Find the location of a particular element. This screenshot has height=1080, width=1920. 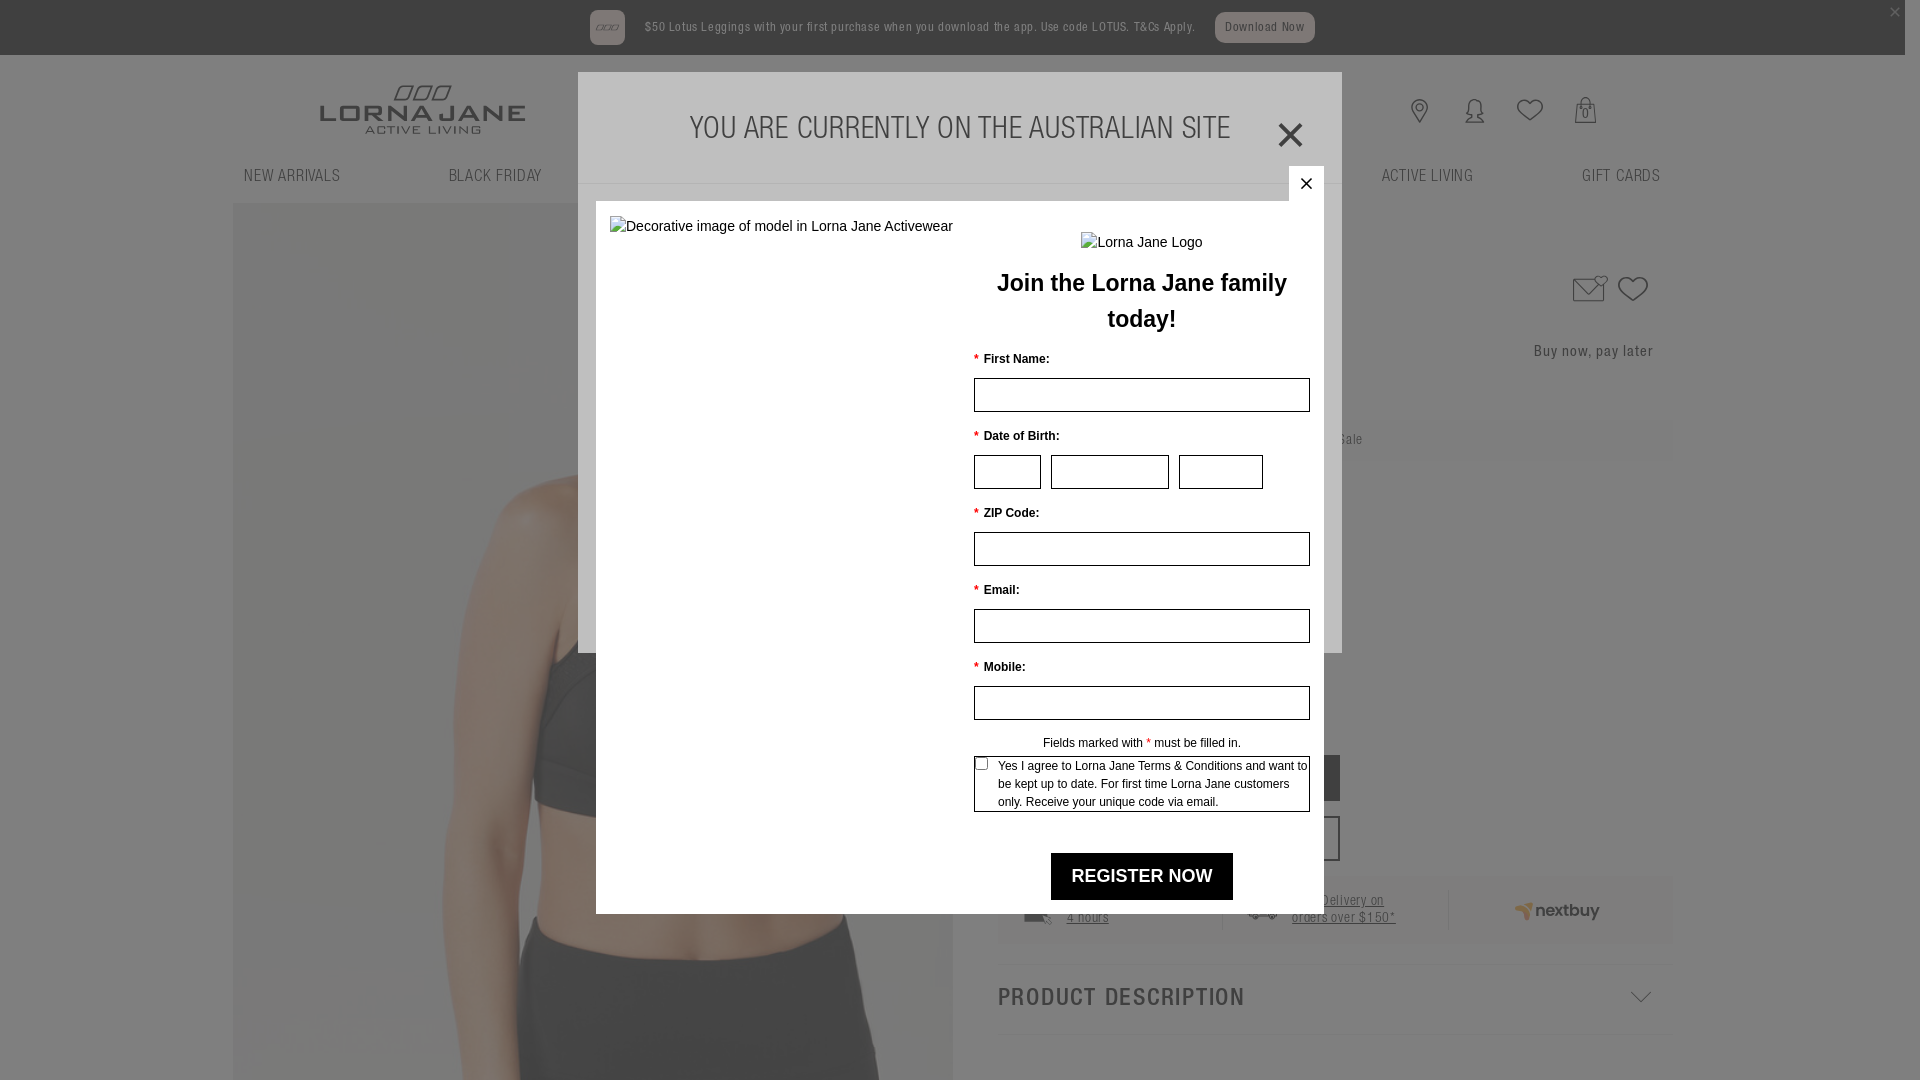

SALE is located at coordinates (1016, 184).